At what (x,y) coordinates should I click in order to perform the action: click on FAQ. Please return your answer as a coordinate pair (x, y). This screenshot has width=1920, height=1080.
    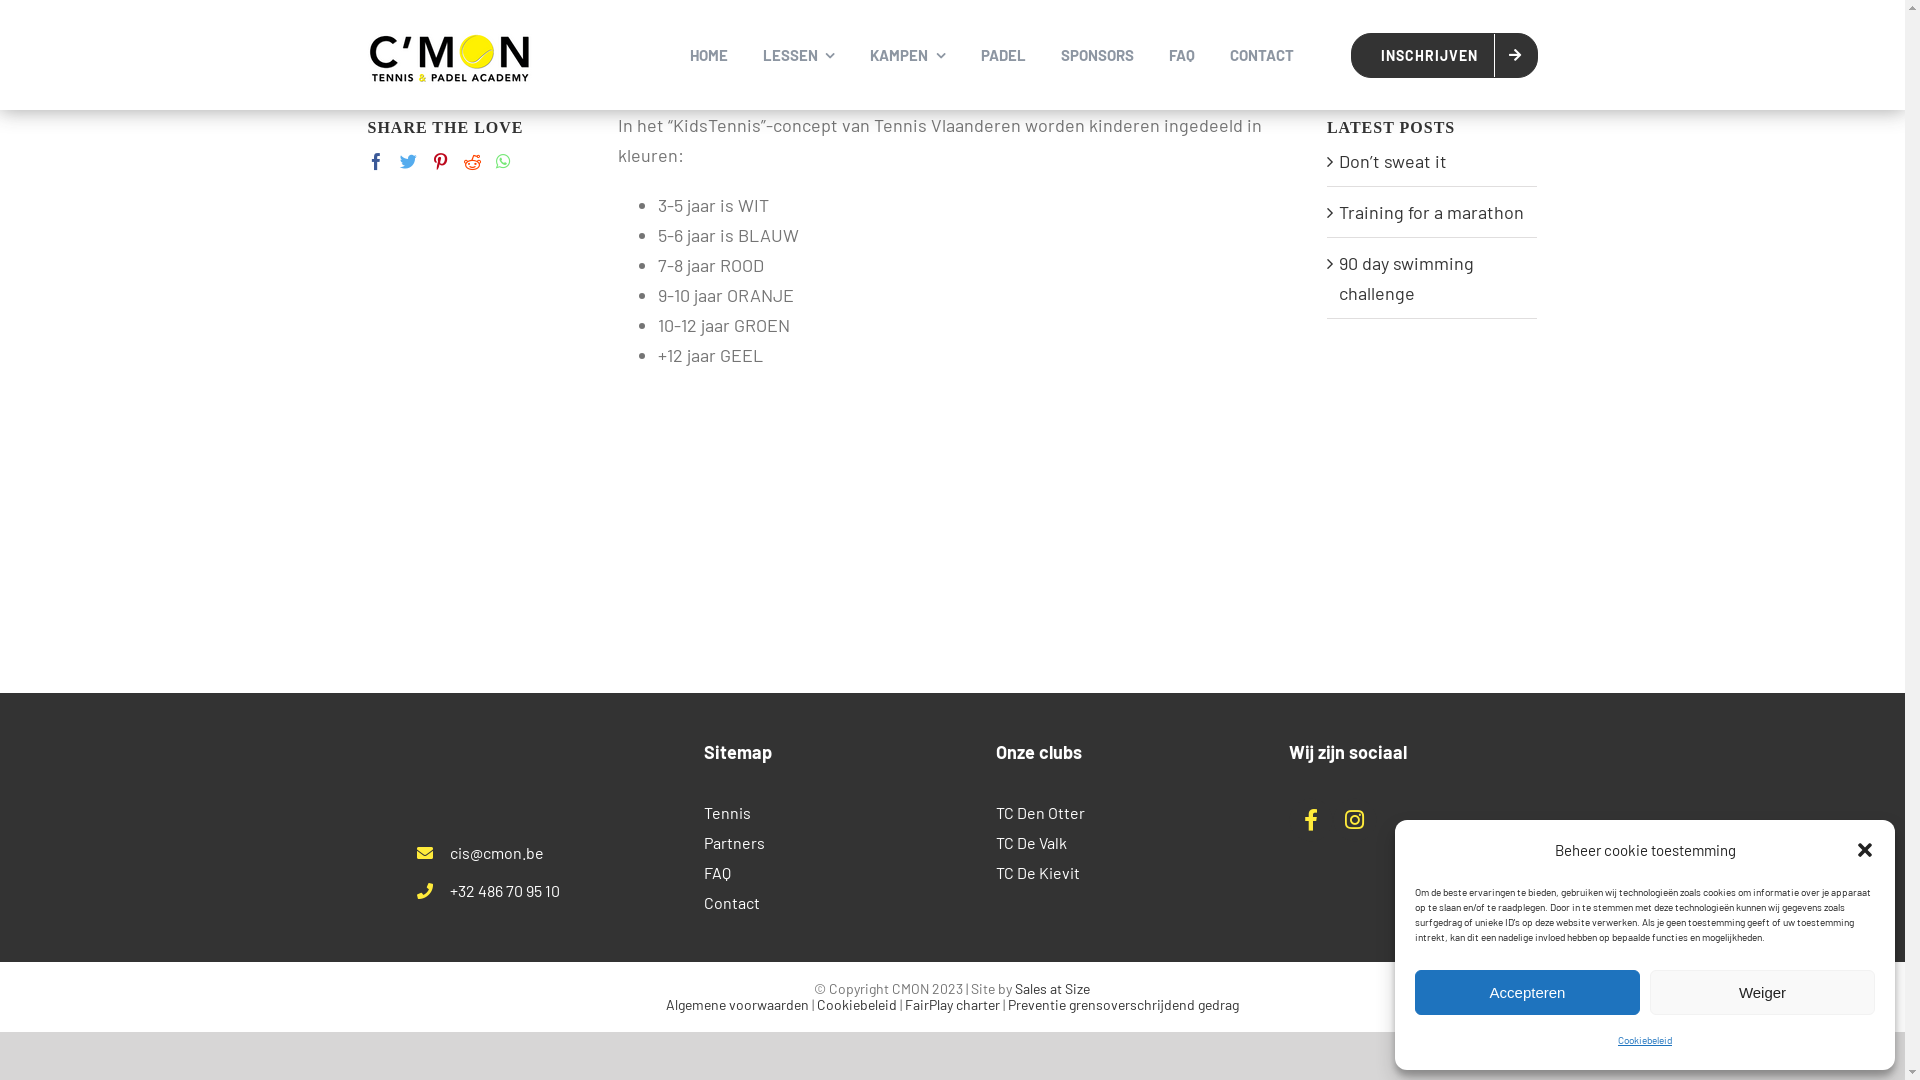
    Looking at the image, I should click on (1181, 55).